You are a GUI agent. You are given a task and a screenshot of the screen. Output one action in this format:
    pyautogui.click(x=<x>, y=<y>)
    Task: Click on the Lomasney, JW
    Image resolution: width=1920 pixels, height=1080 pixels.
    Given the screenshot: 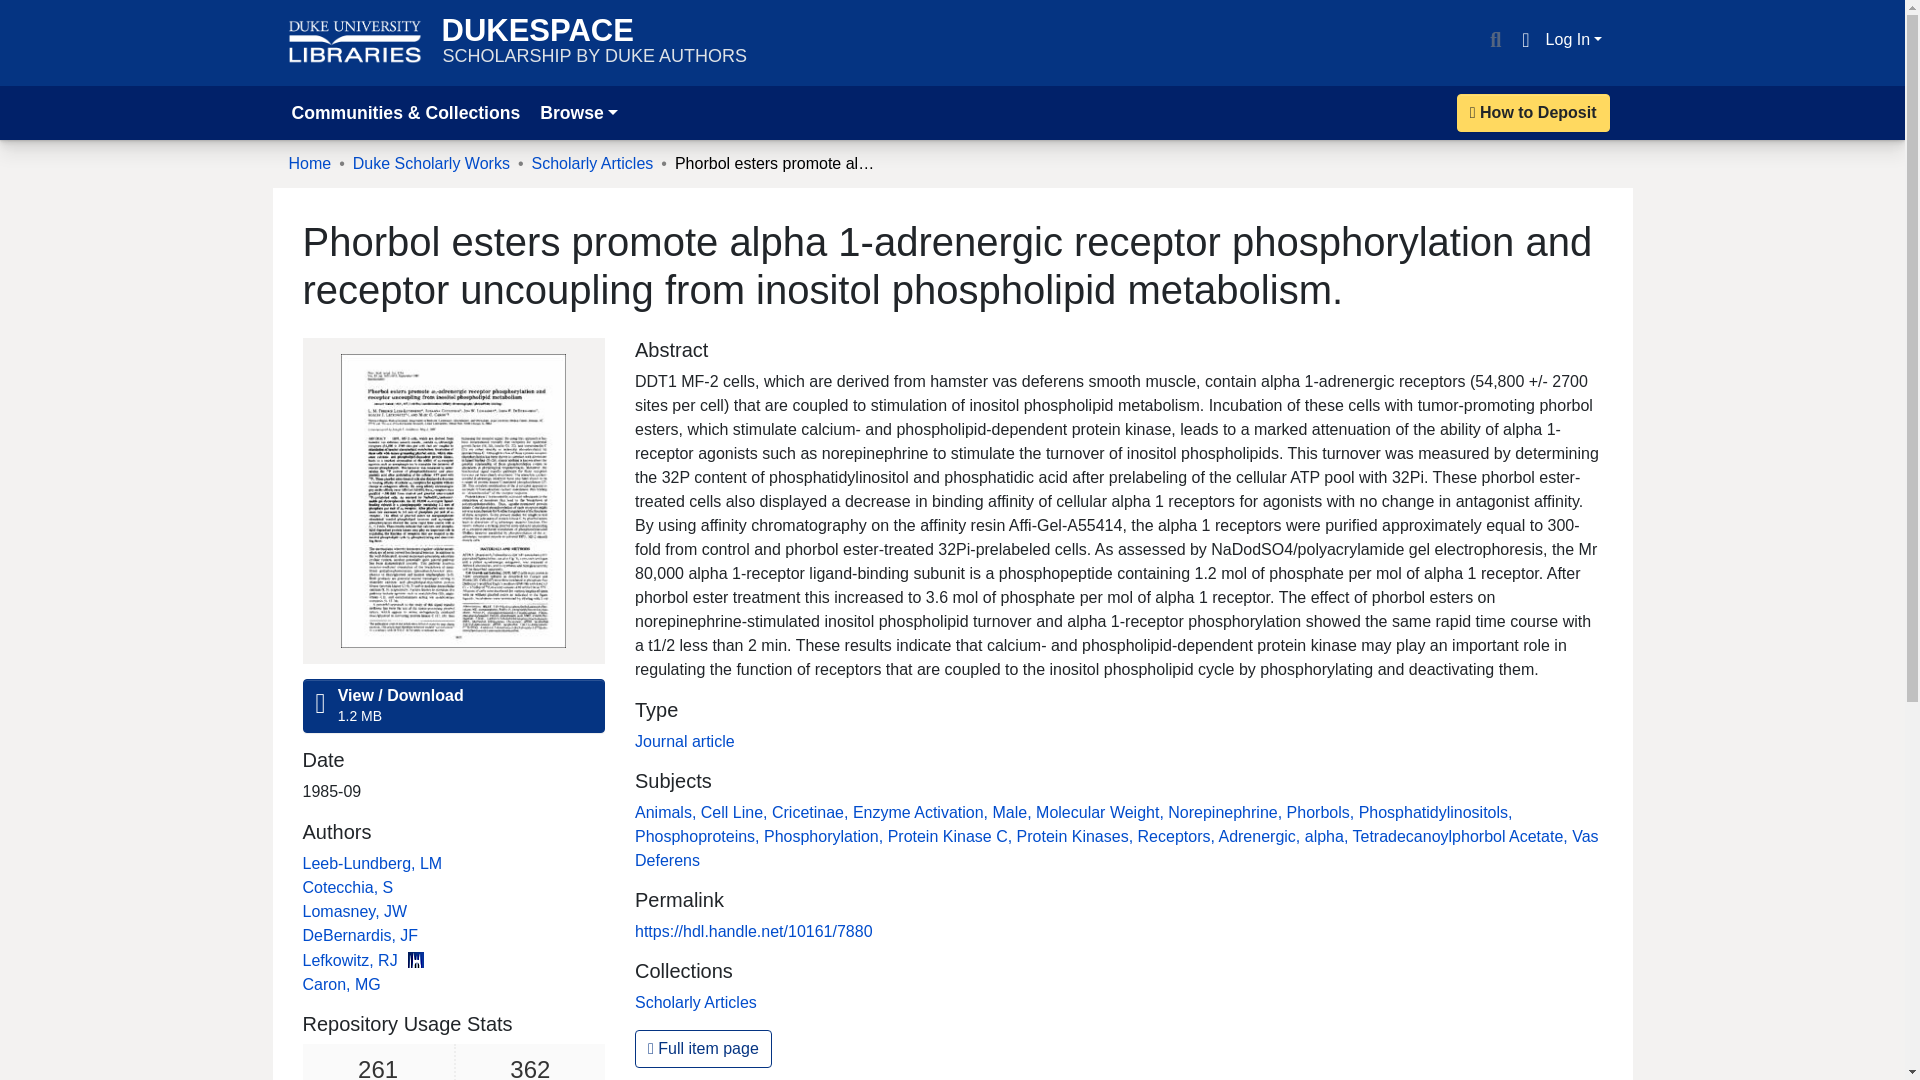 What is the action you would take?
    pyautogui.click(x=354, y=911)
    